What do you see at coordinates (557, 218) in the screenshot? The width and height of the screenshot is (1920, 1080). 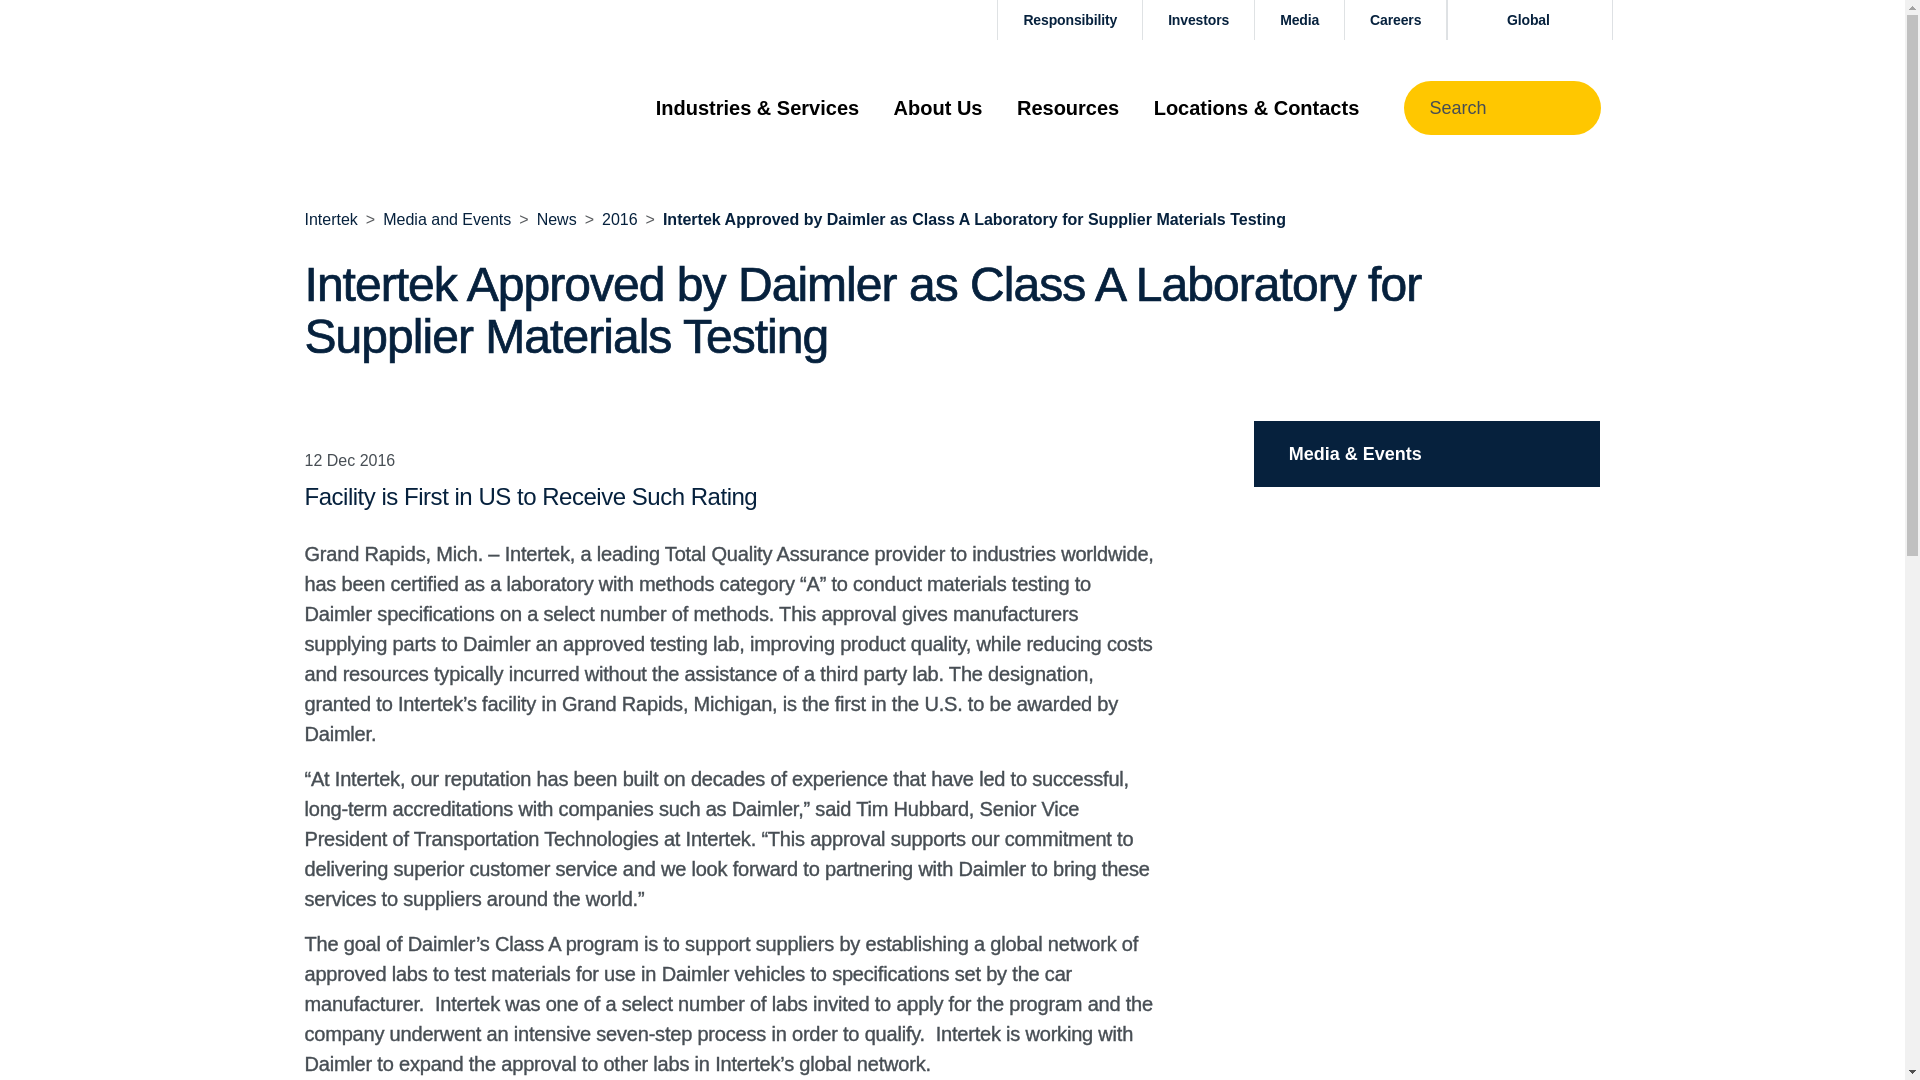 I see `News` at bounding box center [557, 218].